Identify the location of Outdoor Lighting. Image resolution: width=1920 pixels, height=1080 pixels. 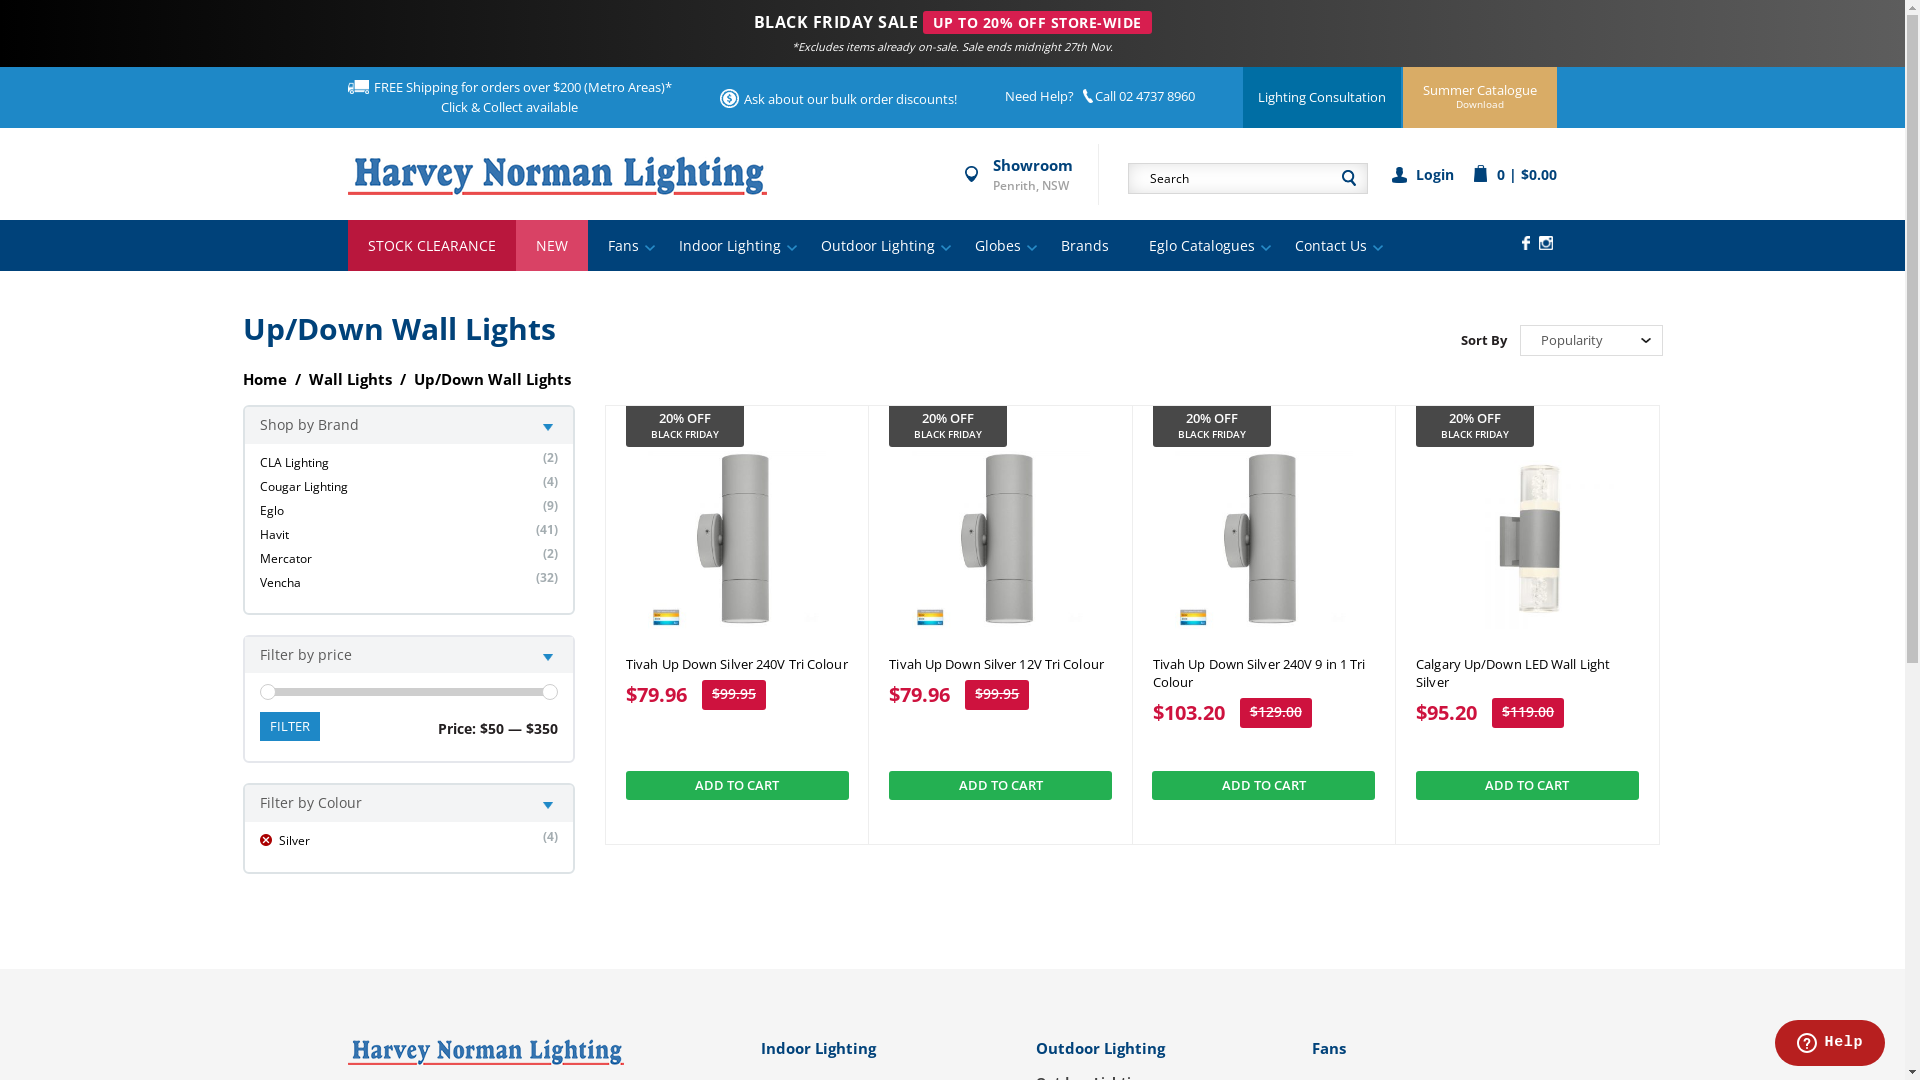
(877, 246).